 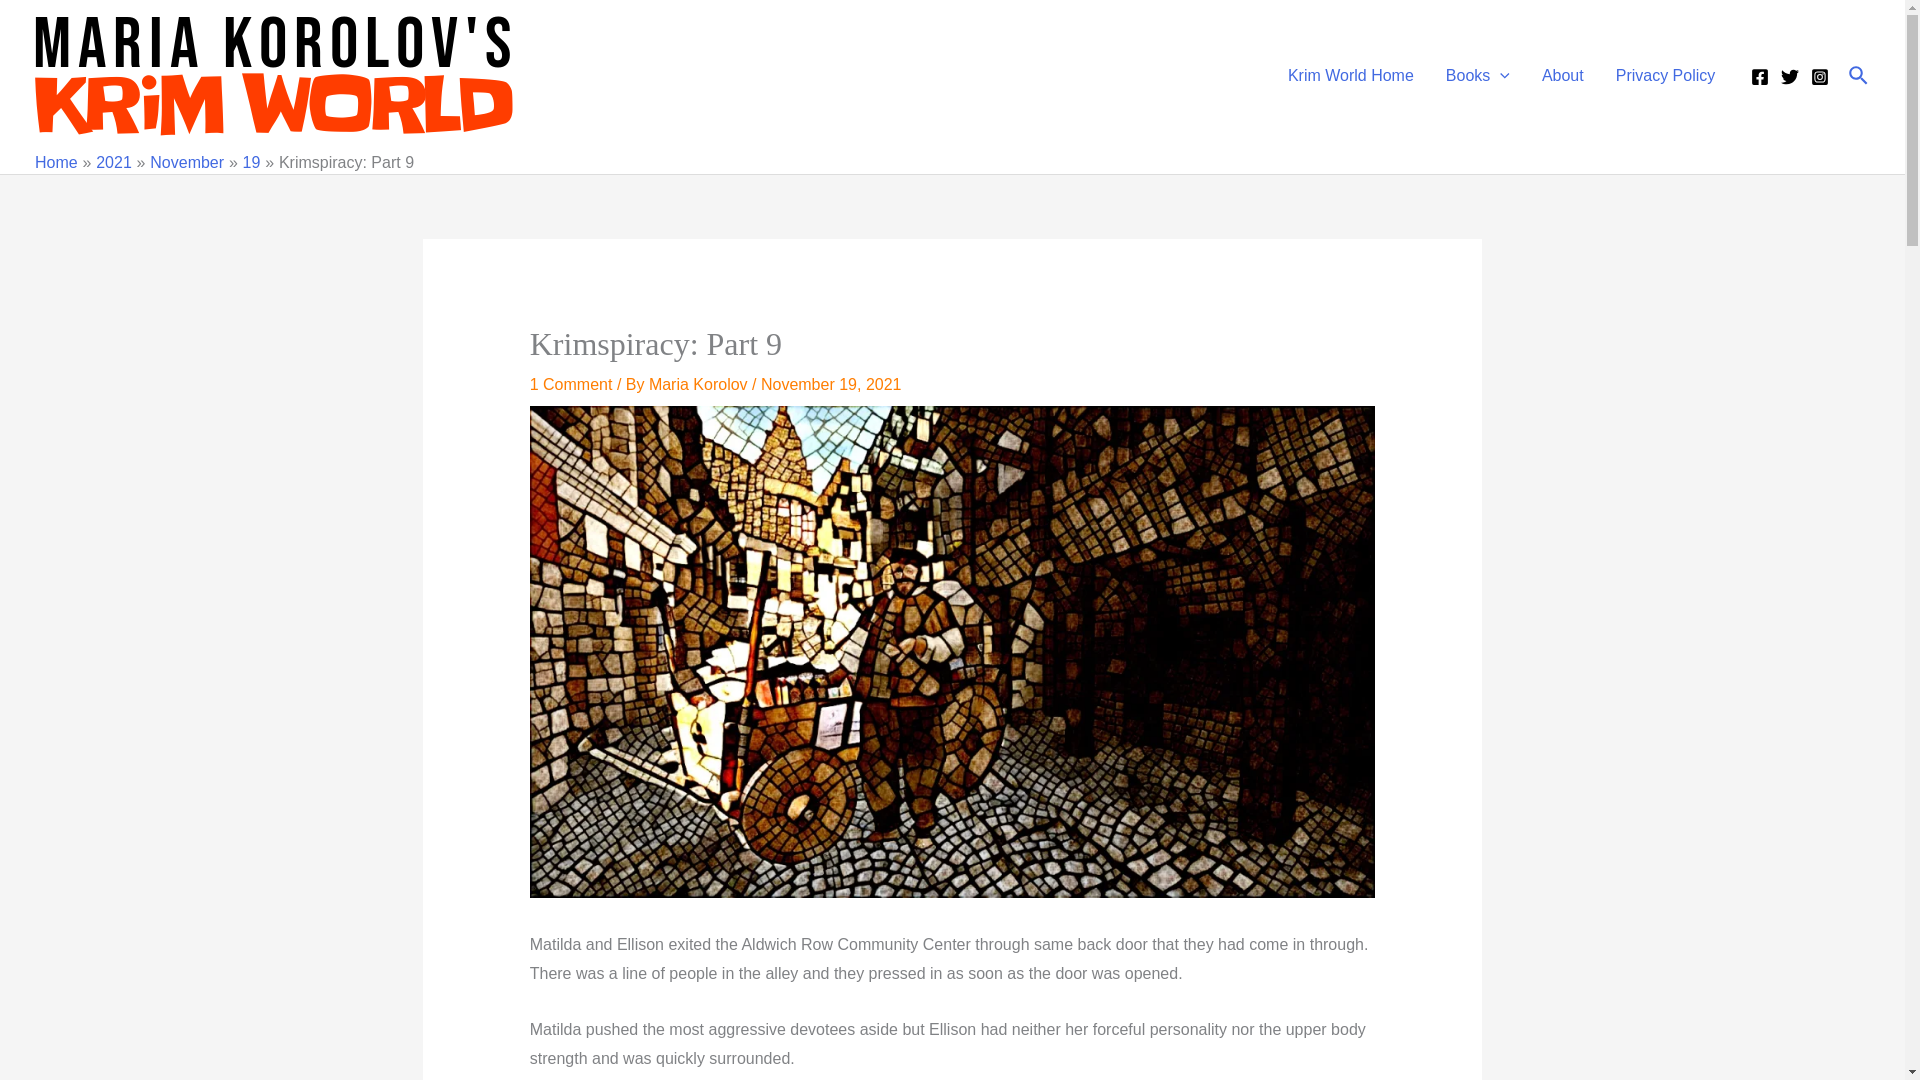 What do you see at coordinates (1478, 76) in the screenshot?
I see `Books` at bounding box center [1478, 76].